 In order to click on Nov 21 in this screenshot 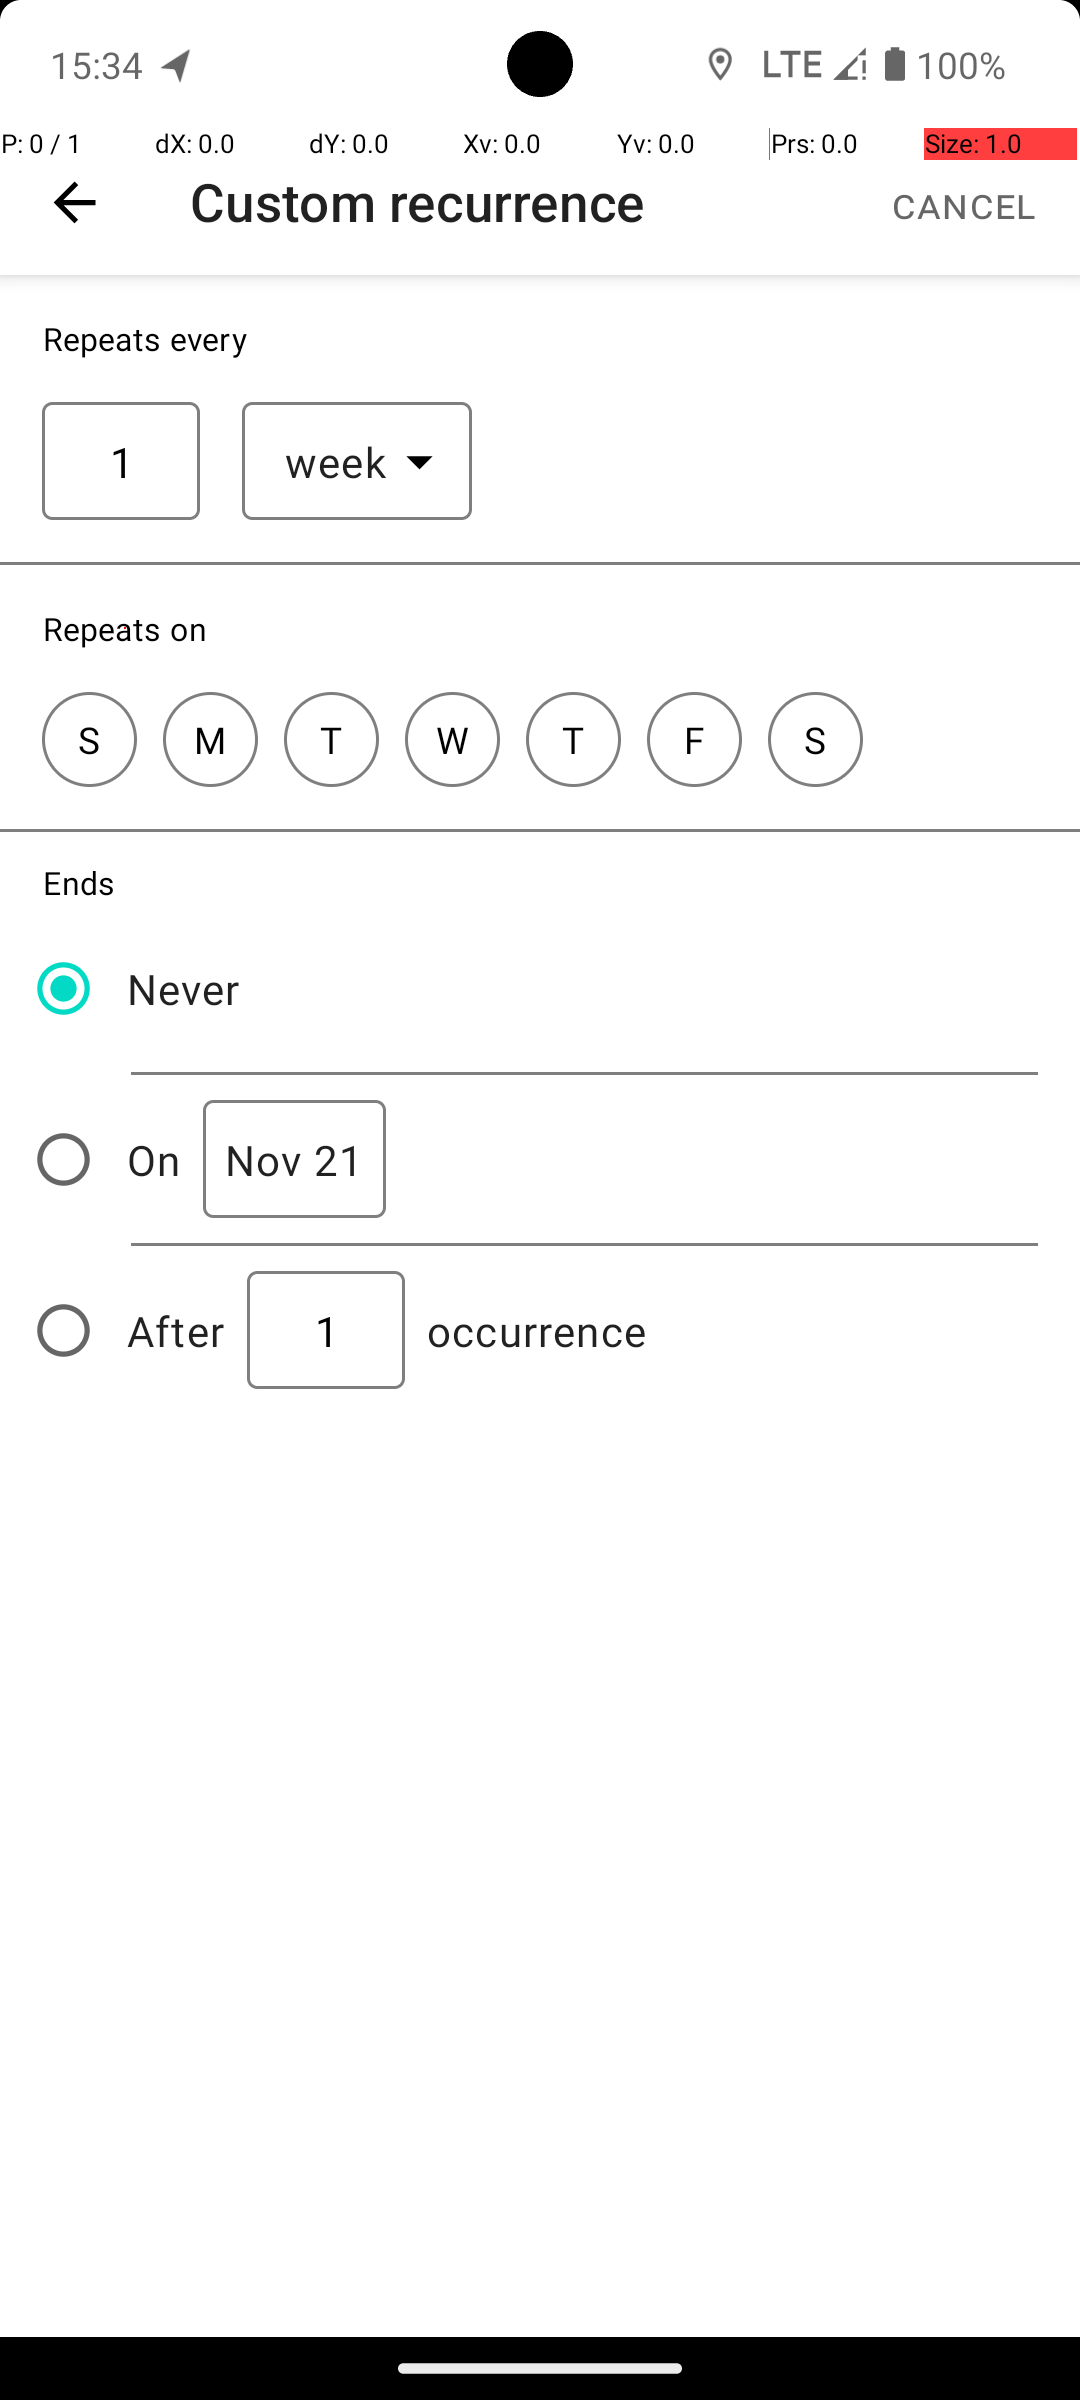, I will do `click(294, 1160)`.